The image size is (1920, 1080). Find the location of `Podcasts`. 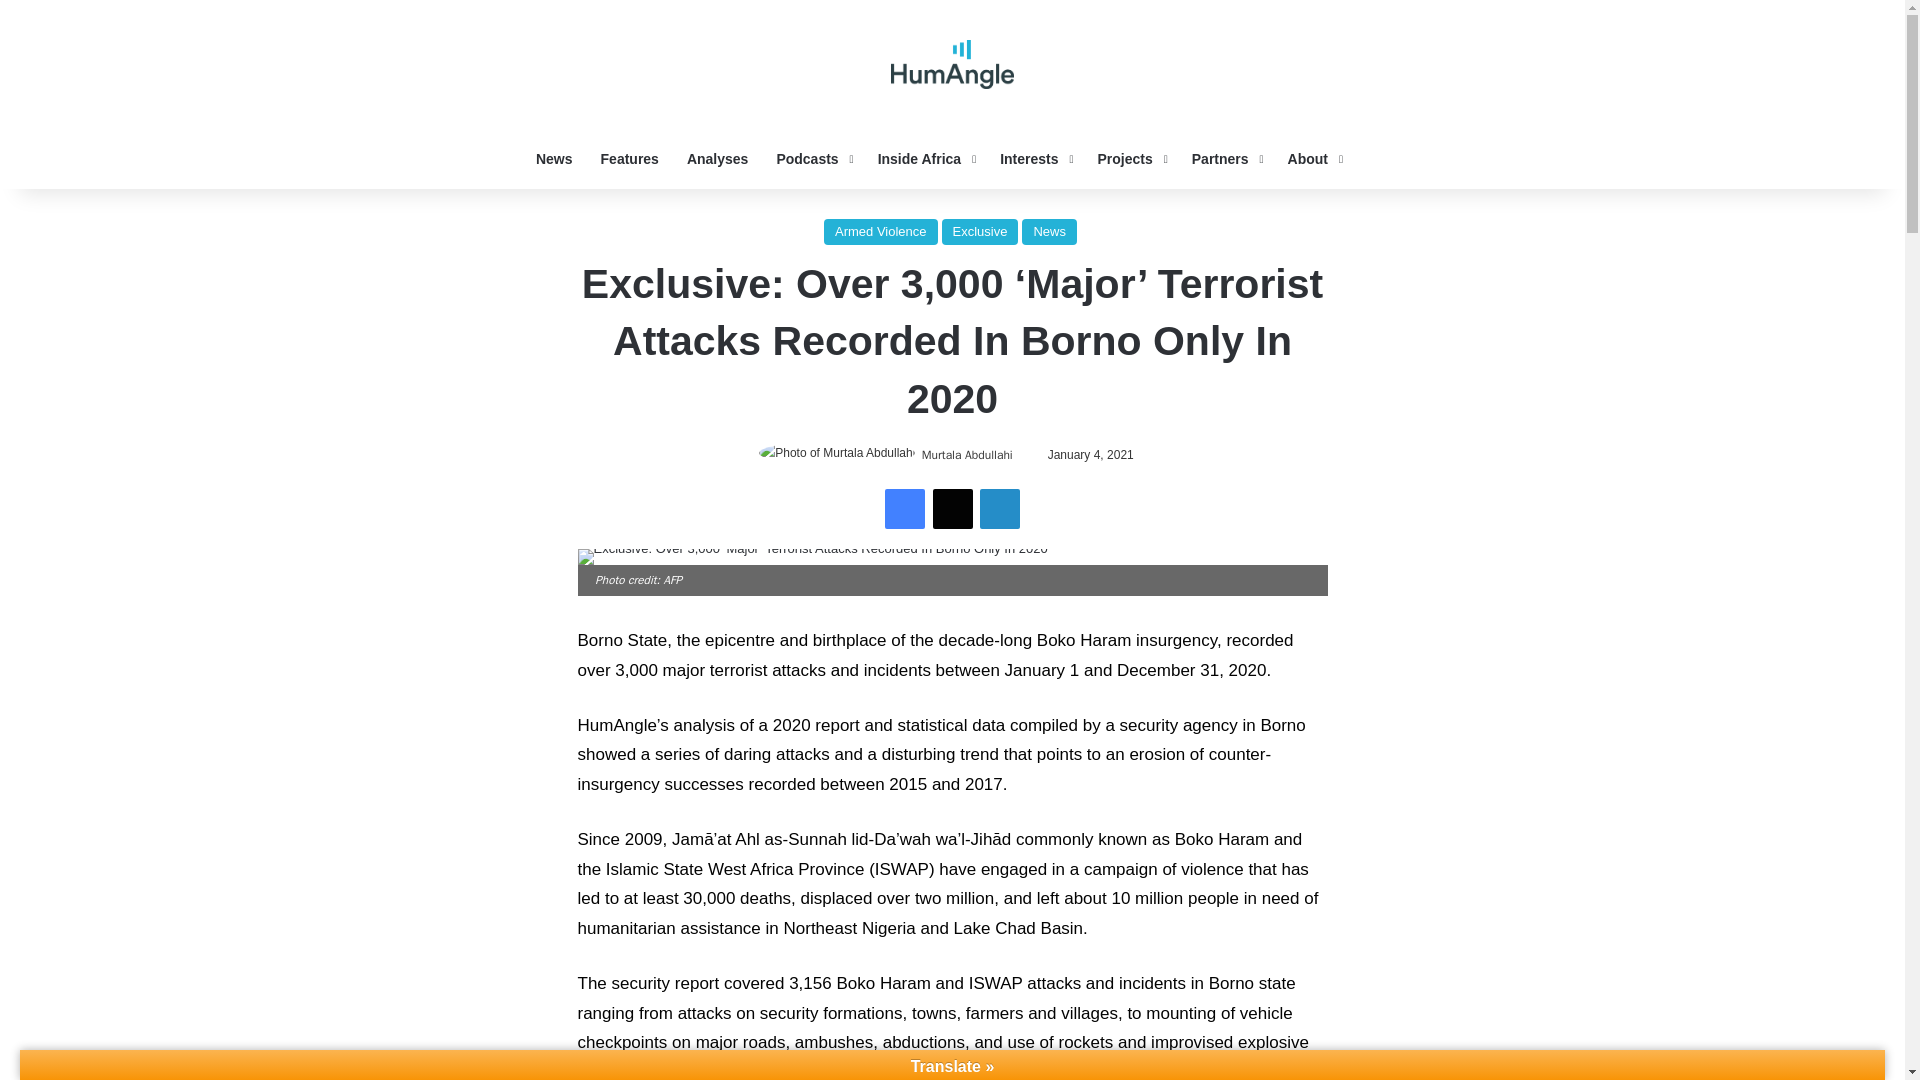

Podcasts is located at coordinates (812, 158).